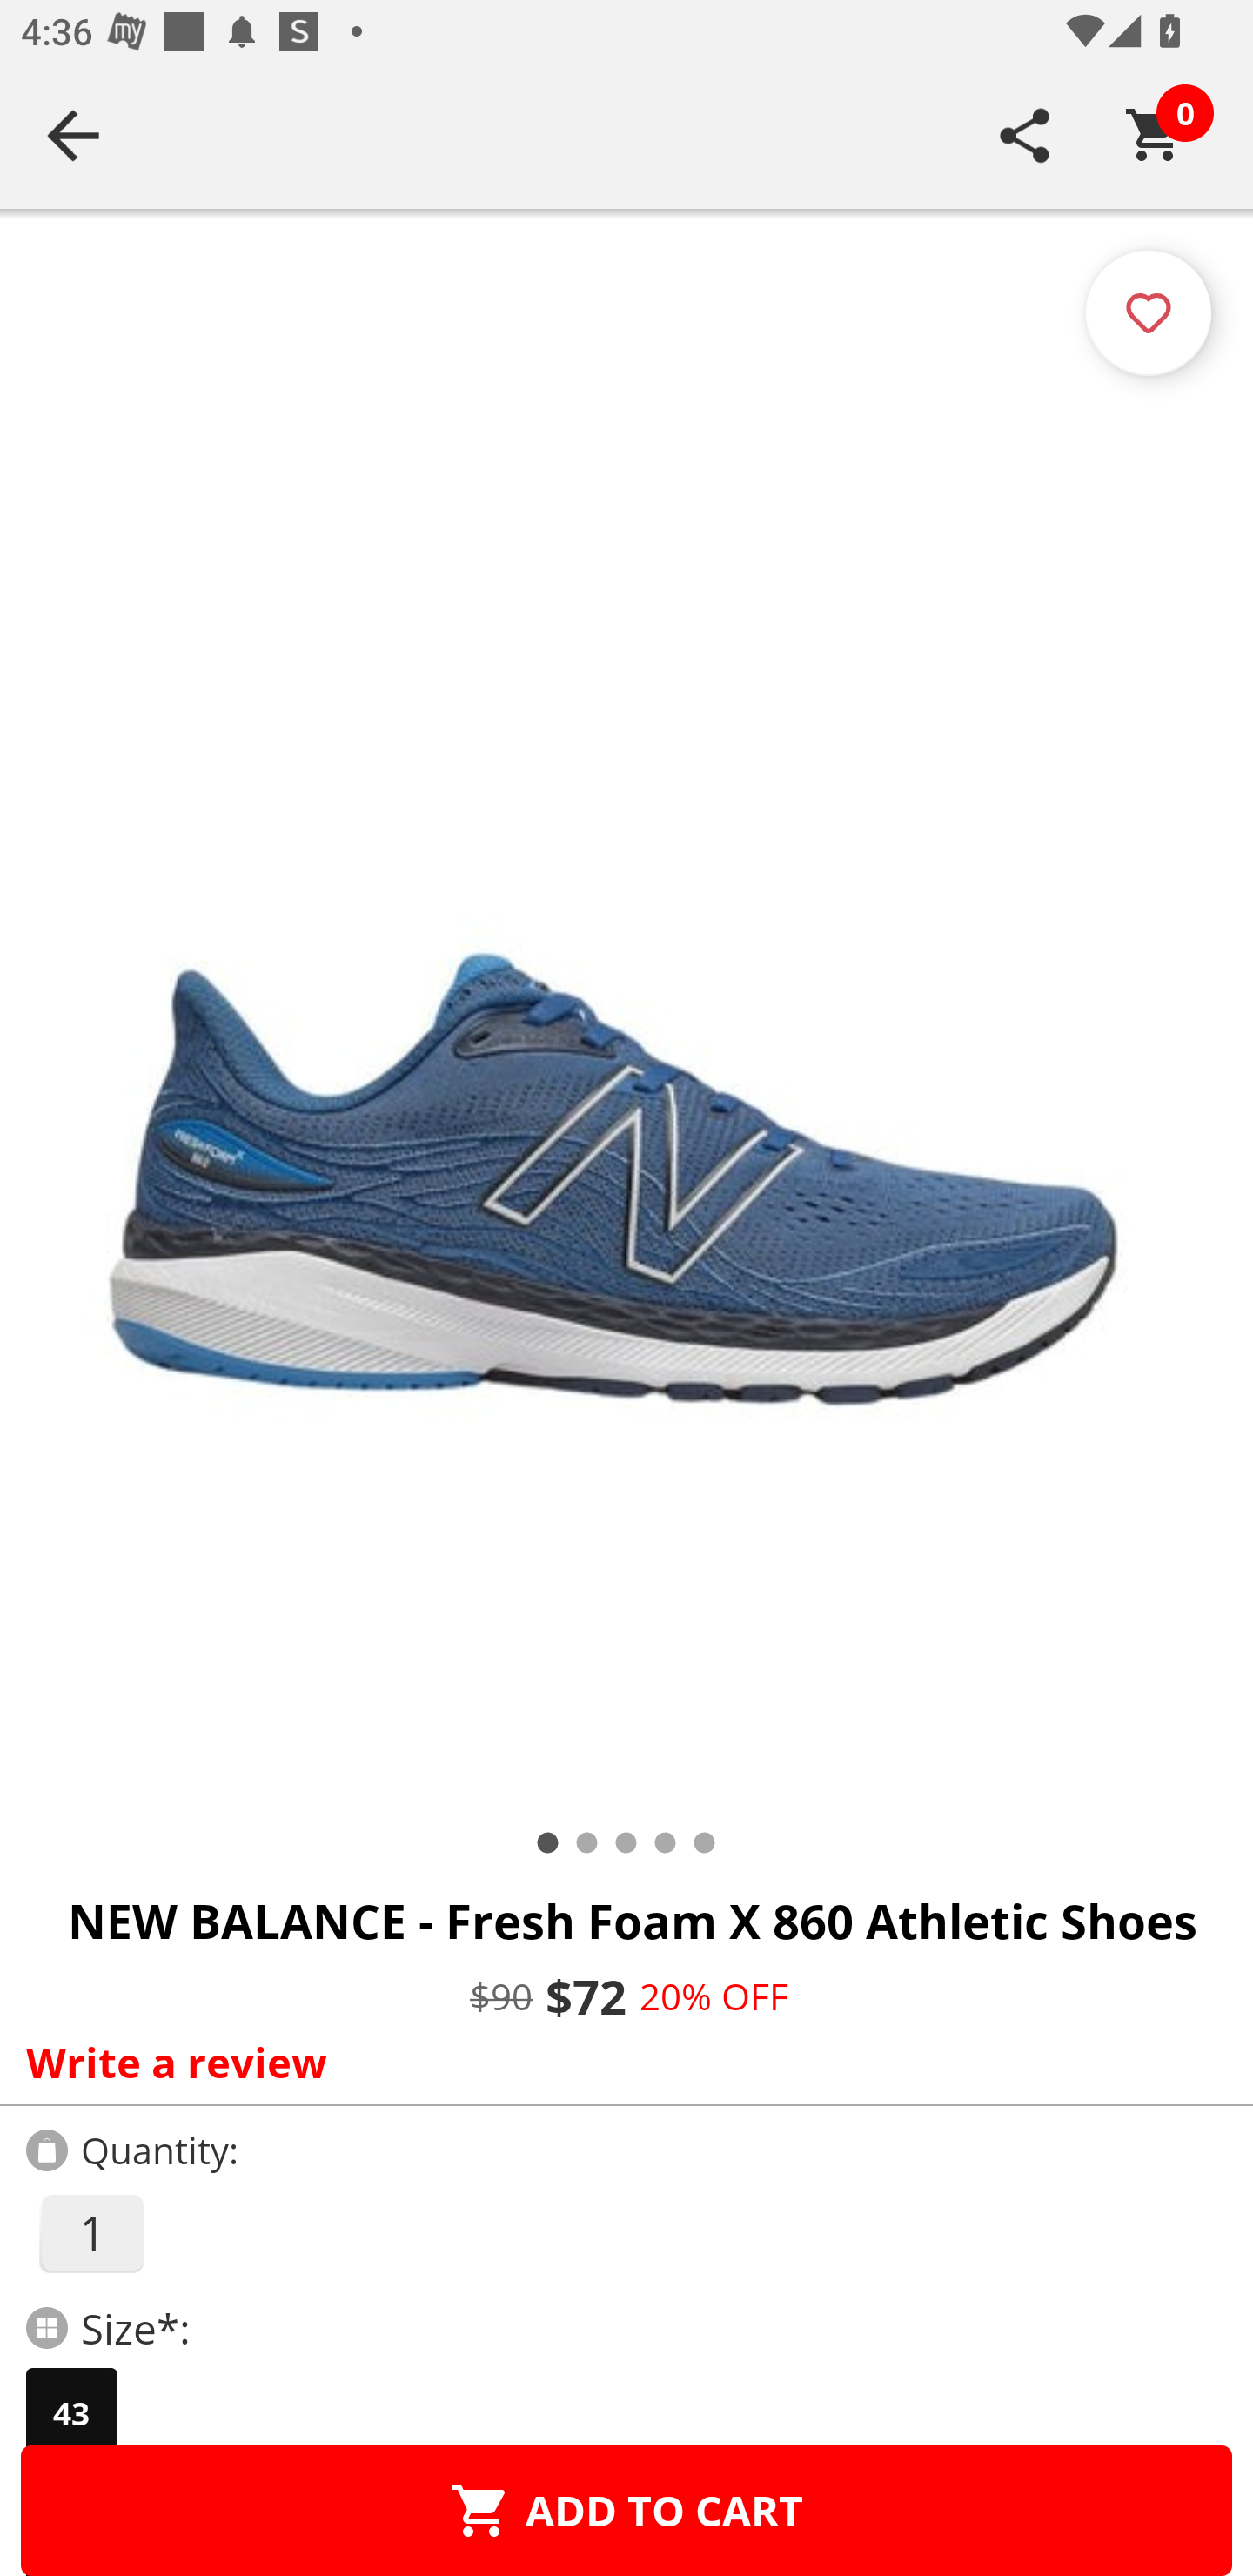  I want to click on SHARE, so click(1025, 135).